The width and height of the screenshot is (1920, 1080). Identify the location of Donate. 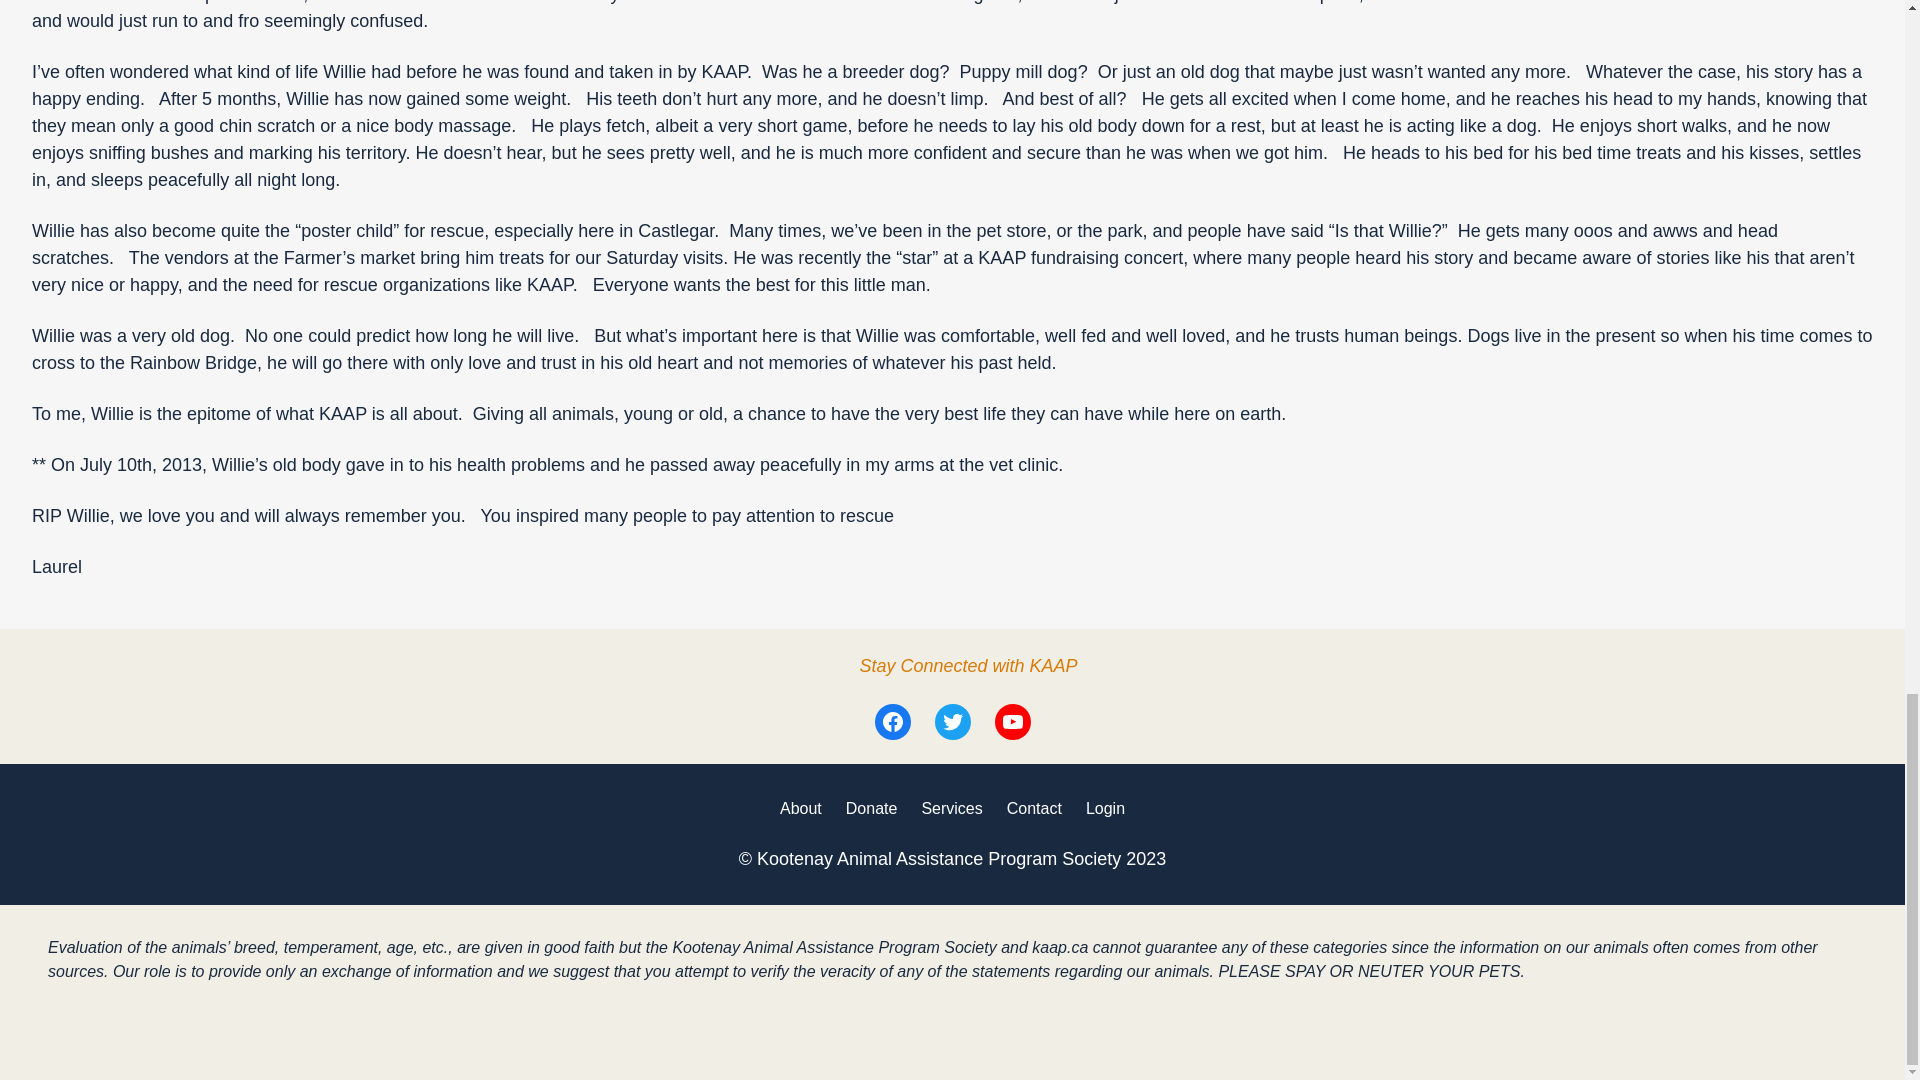
(872, 808).